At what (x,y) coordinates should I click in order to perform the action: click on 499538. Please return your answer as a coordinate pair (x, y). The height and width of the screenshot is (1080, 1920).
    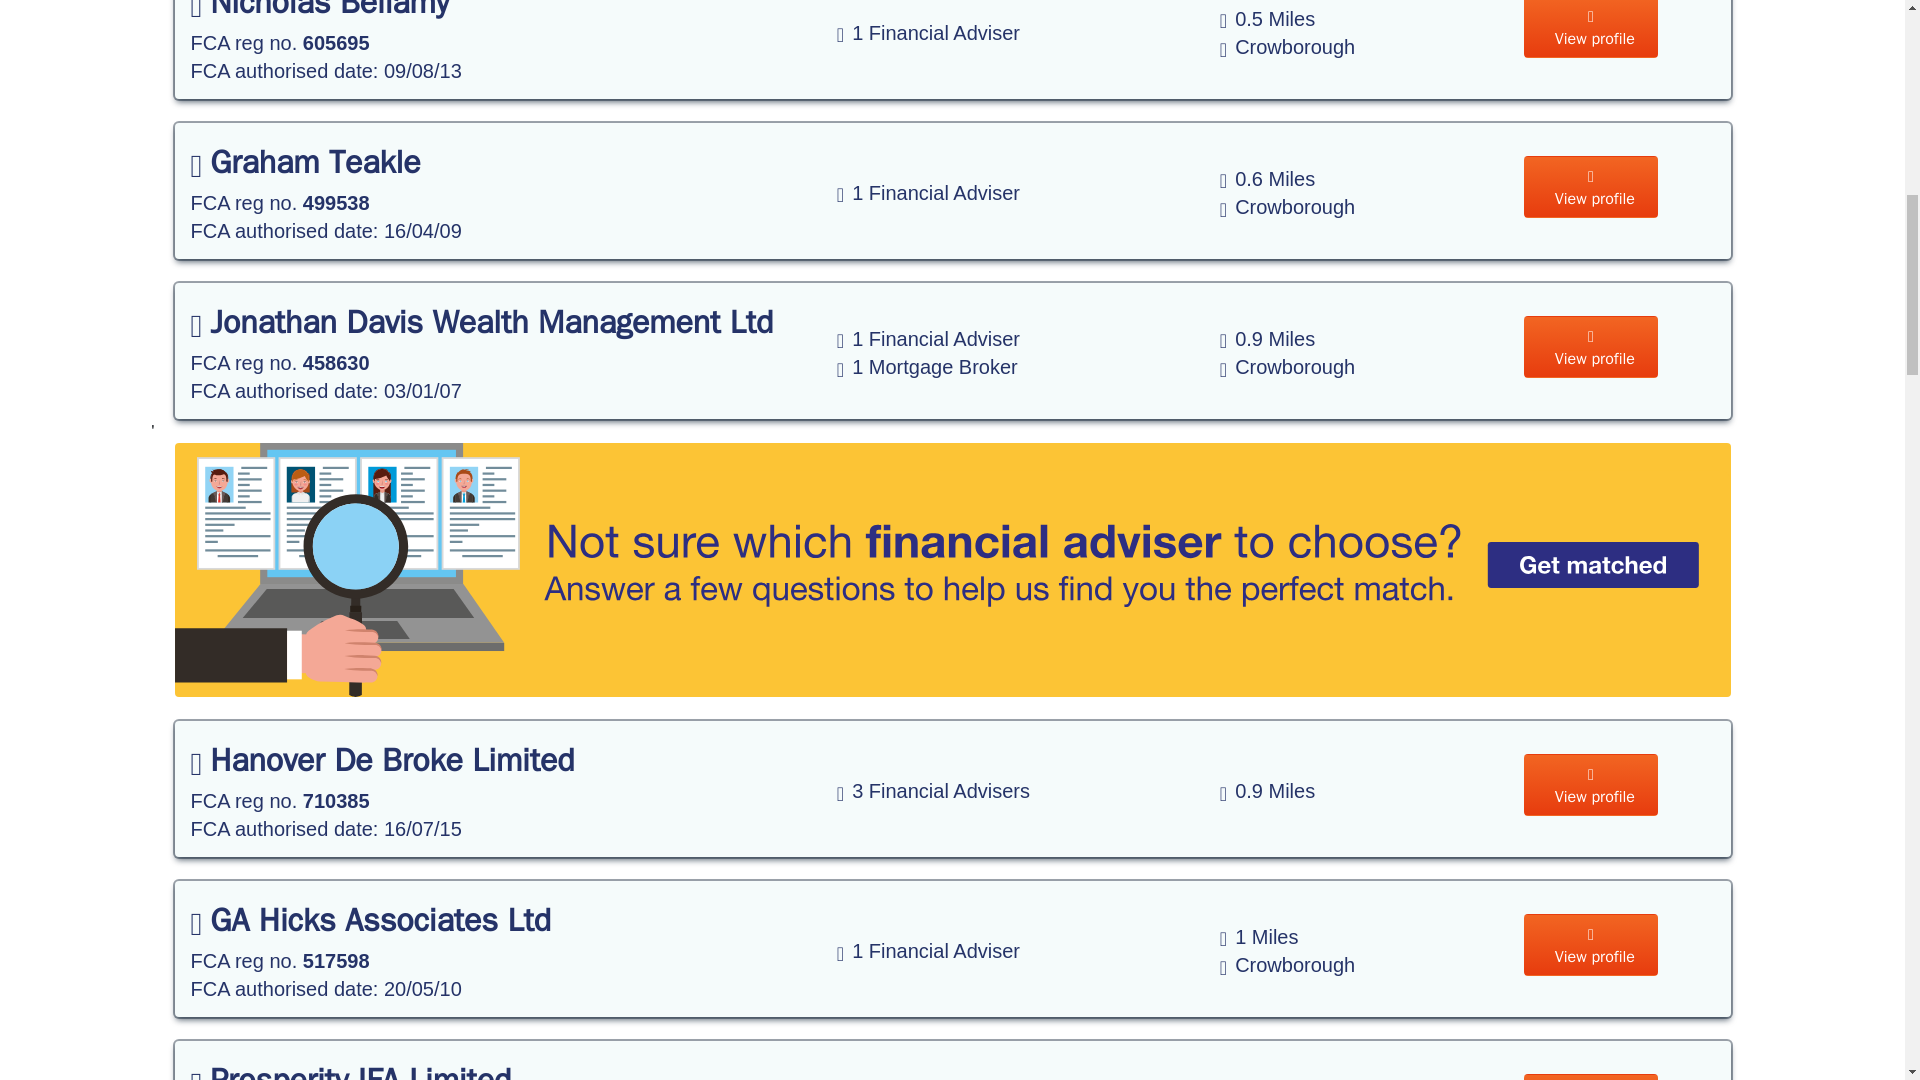
    Looking at the image, I should click on (336, 202).